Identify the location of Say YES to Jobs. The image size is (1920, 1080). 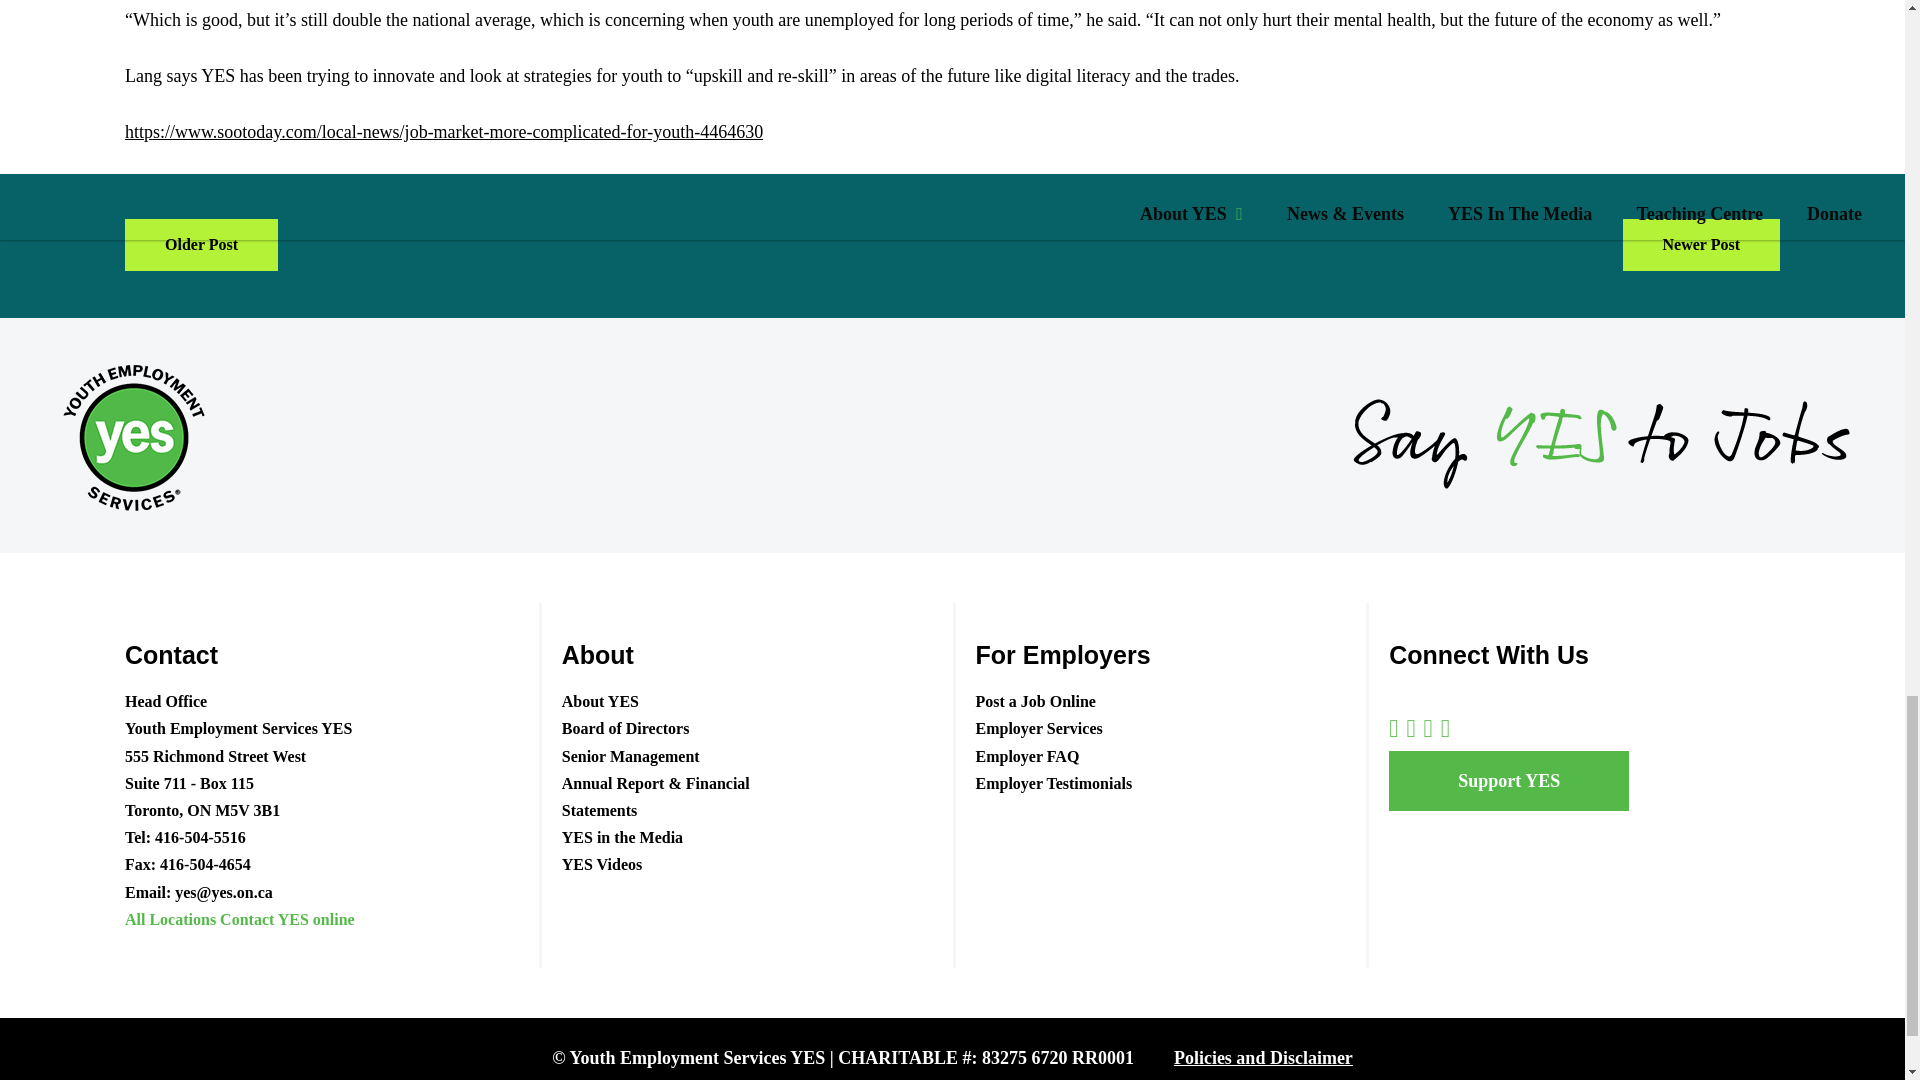
(1602, 436).